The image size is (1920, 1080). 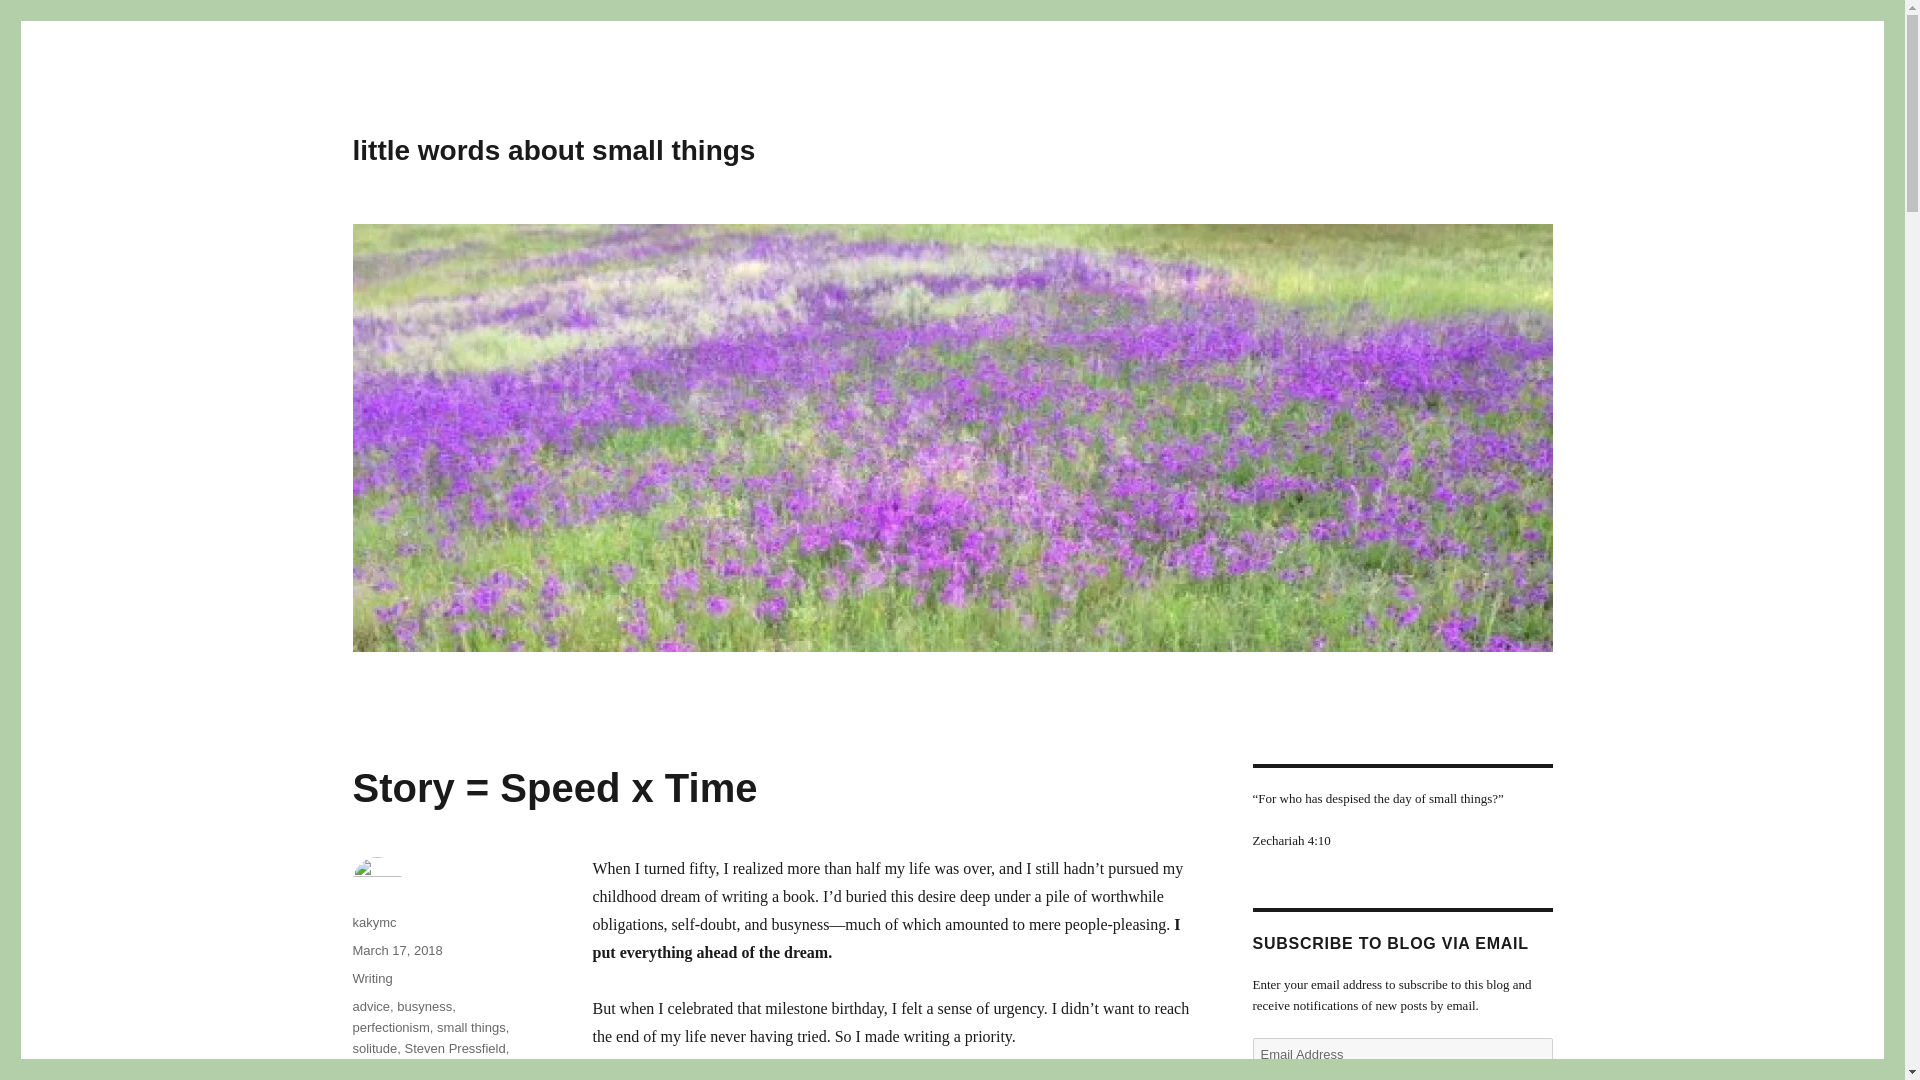 What do you see at coordinates (364, 1068) in the screenshot?
I see `time` at bounding box center [364, 1068].